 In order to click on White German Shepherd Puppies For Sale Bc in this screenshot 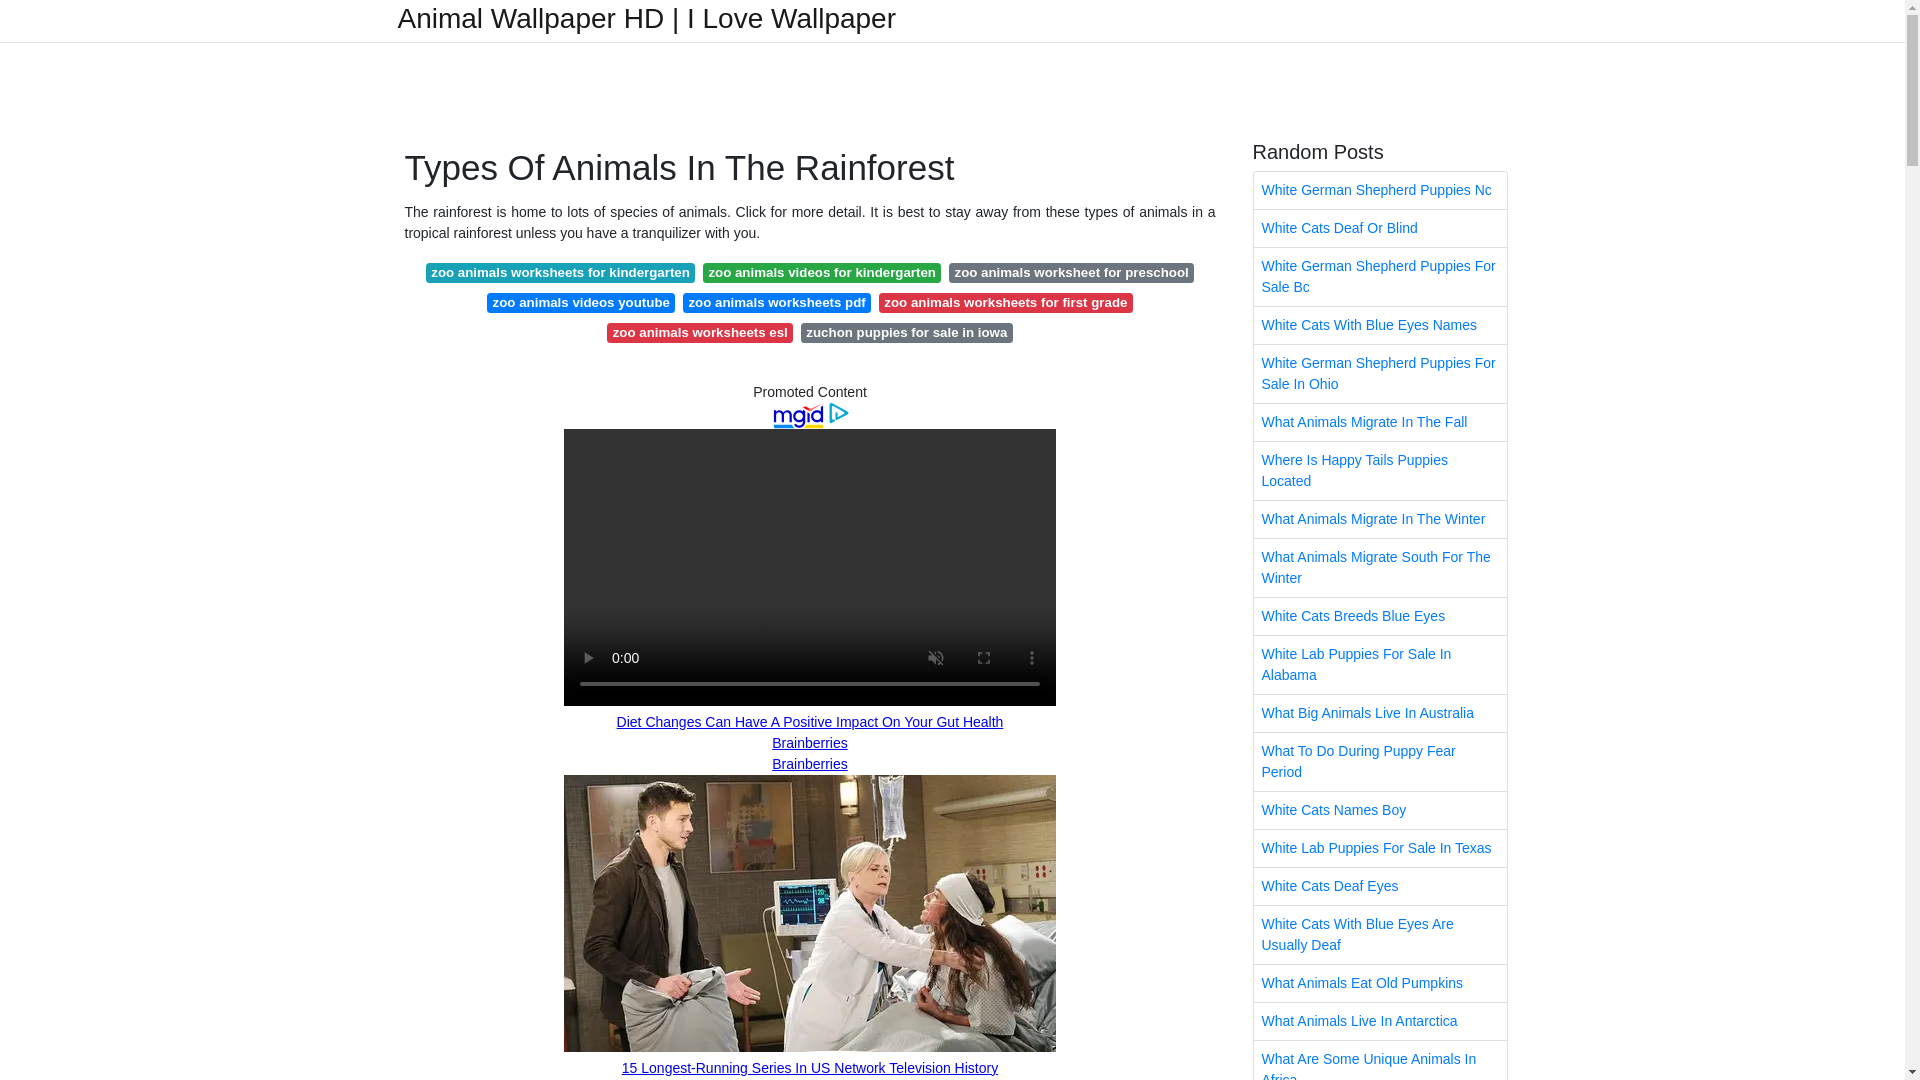, I will do `click(1380, 276)`.